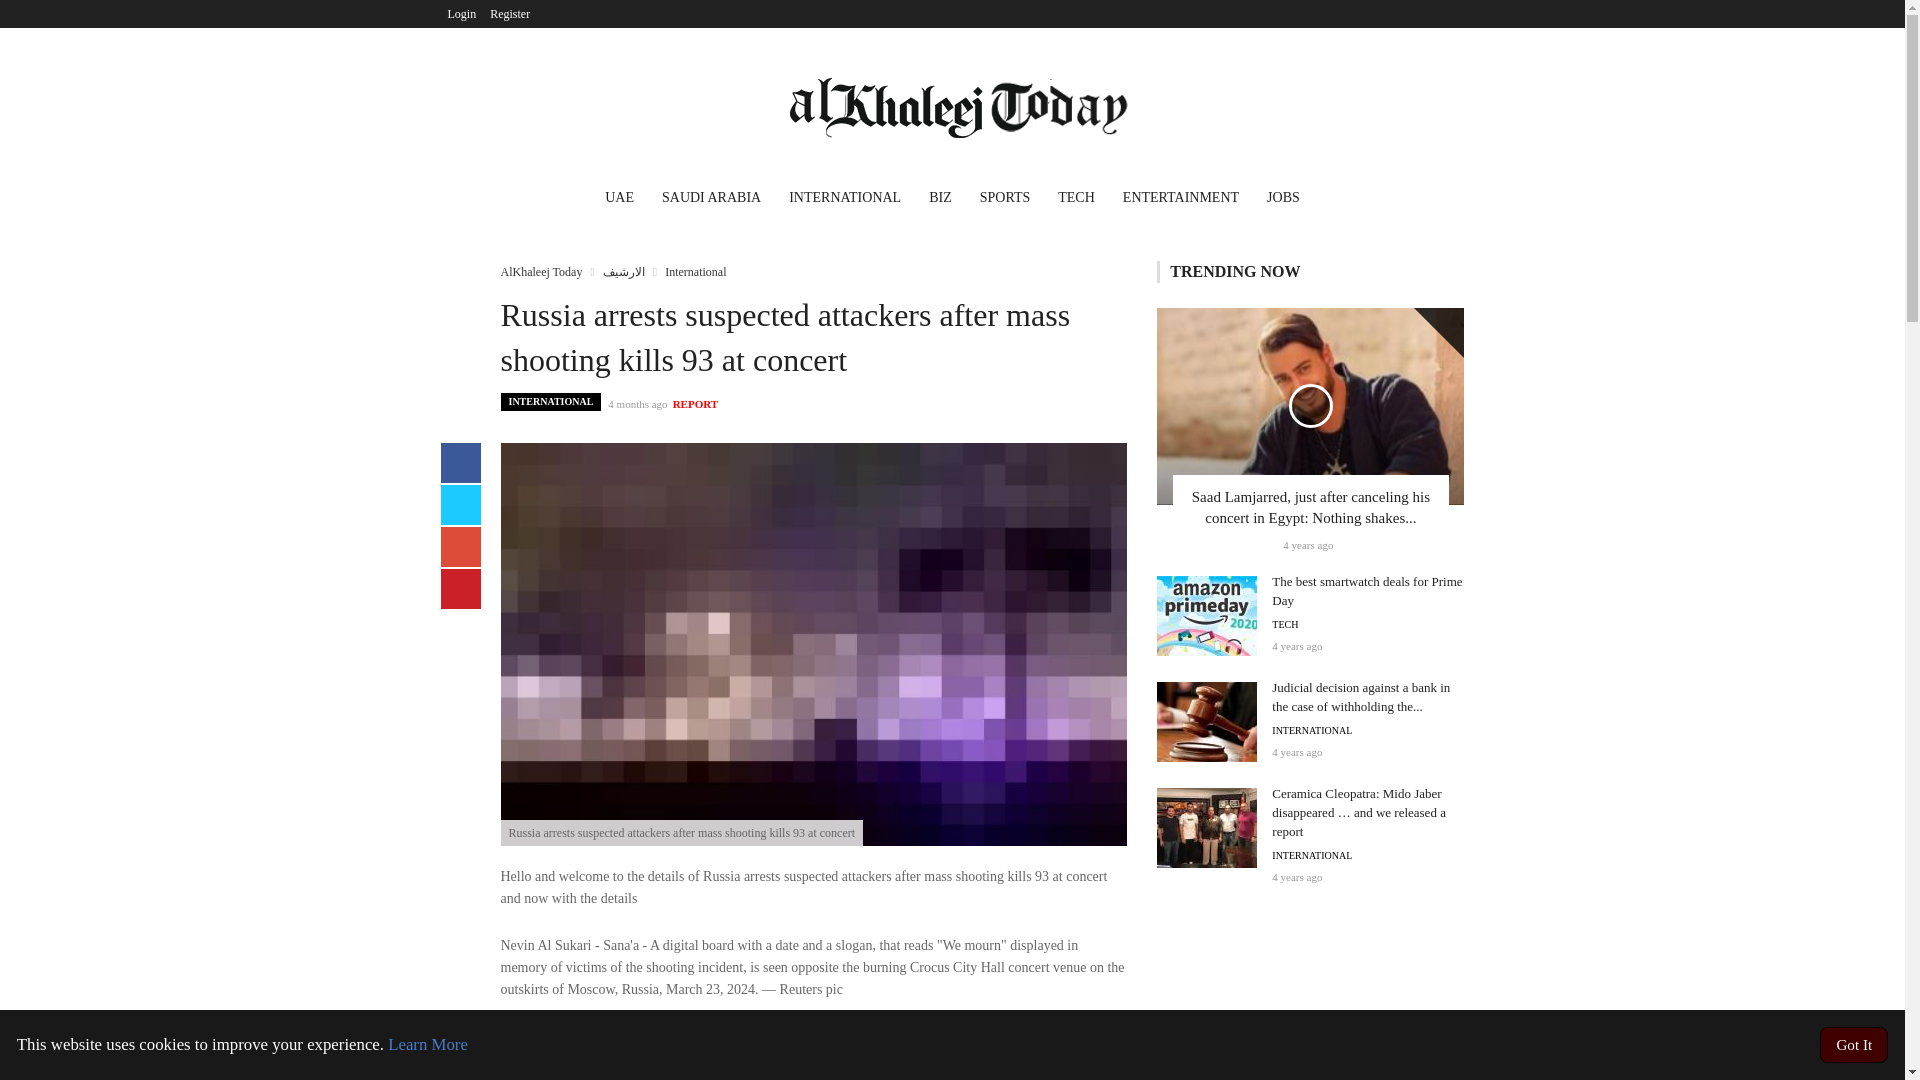 This screenshot has width=1920, height=1080. I want to click on TECH, so click(1076, 200).